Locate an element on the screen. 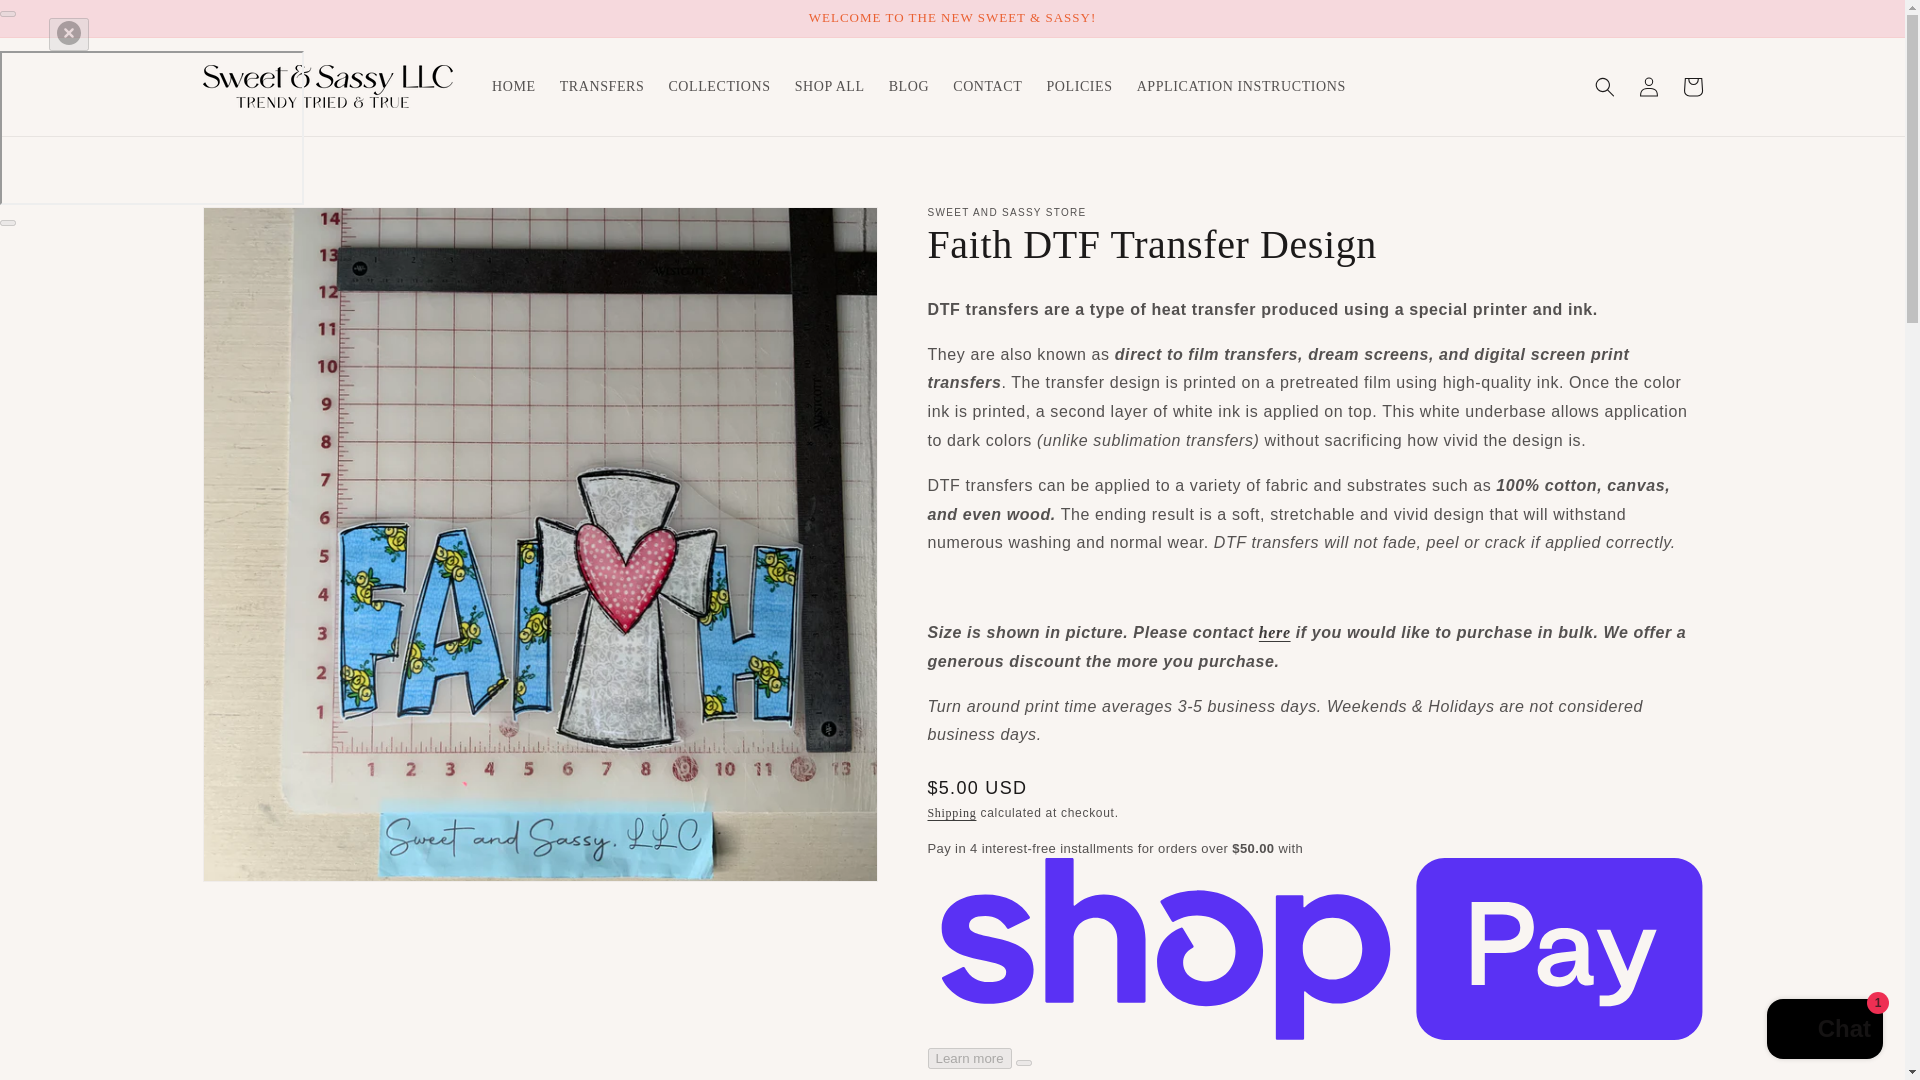 The height and width of the screenshot is (1080, 1920). Skip to content is located at coordinates (60, 22).